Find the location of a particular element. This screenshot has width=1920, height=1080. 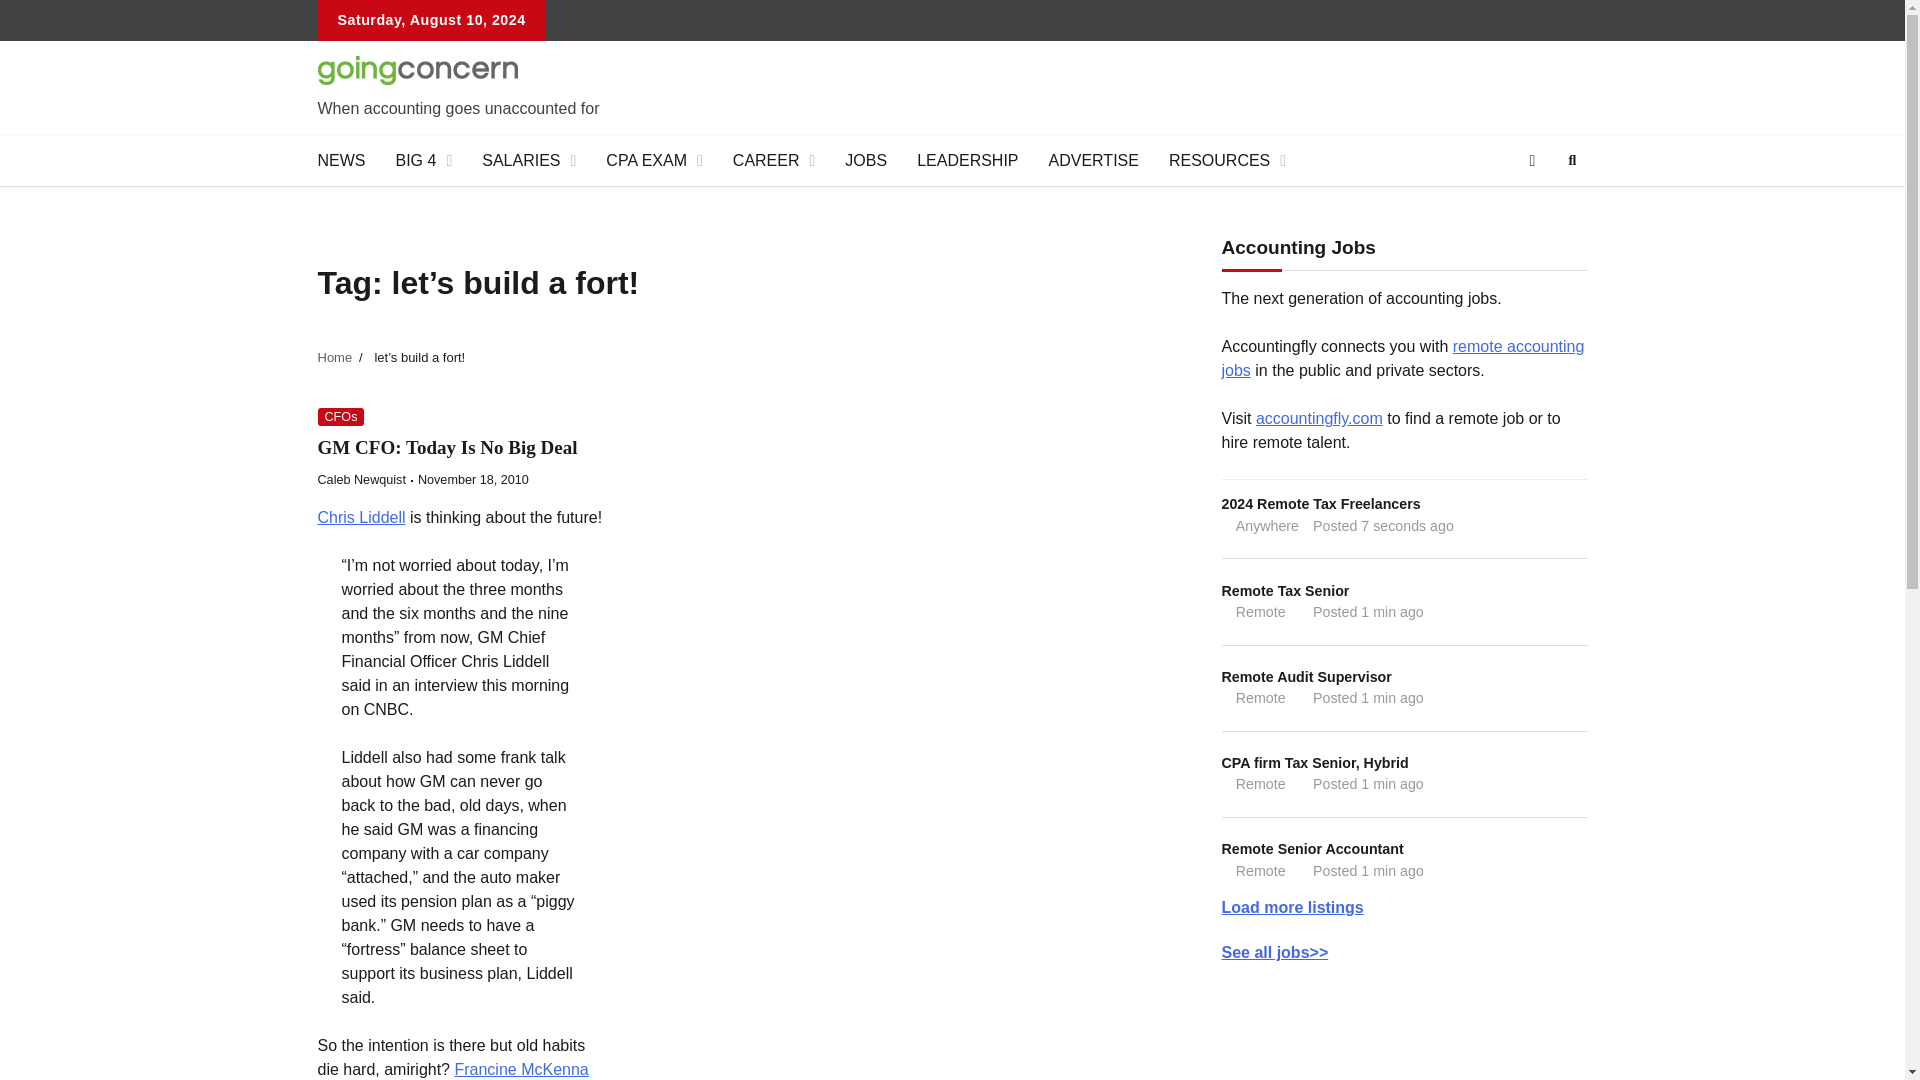

Home is located at coordinates (336, 357).